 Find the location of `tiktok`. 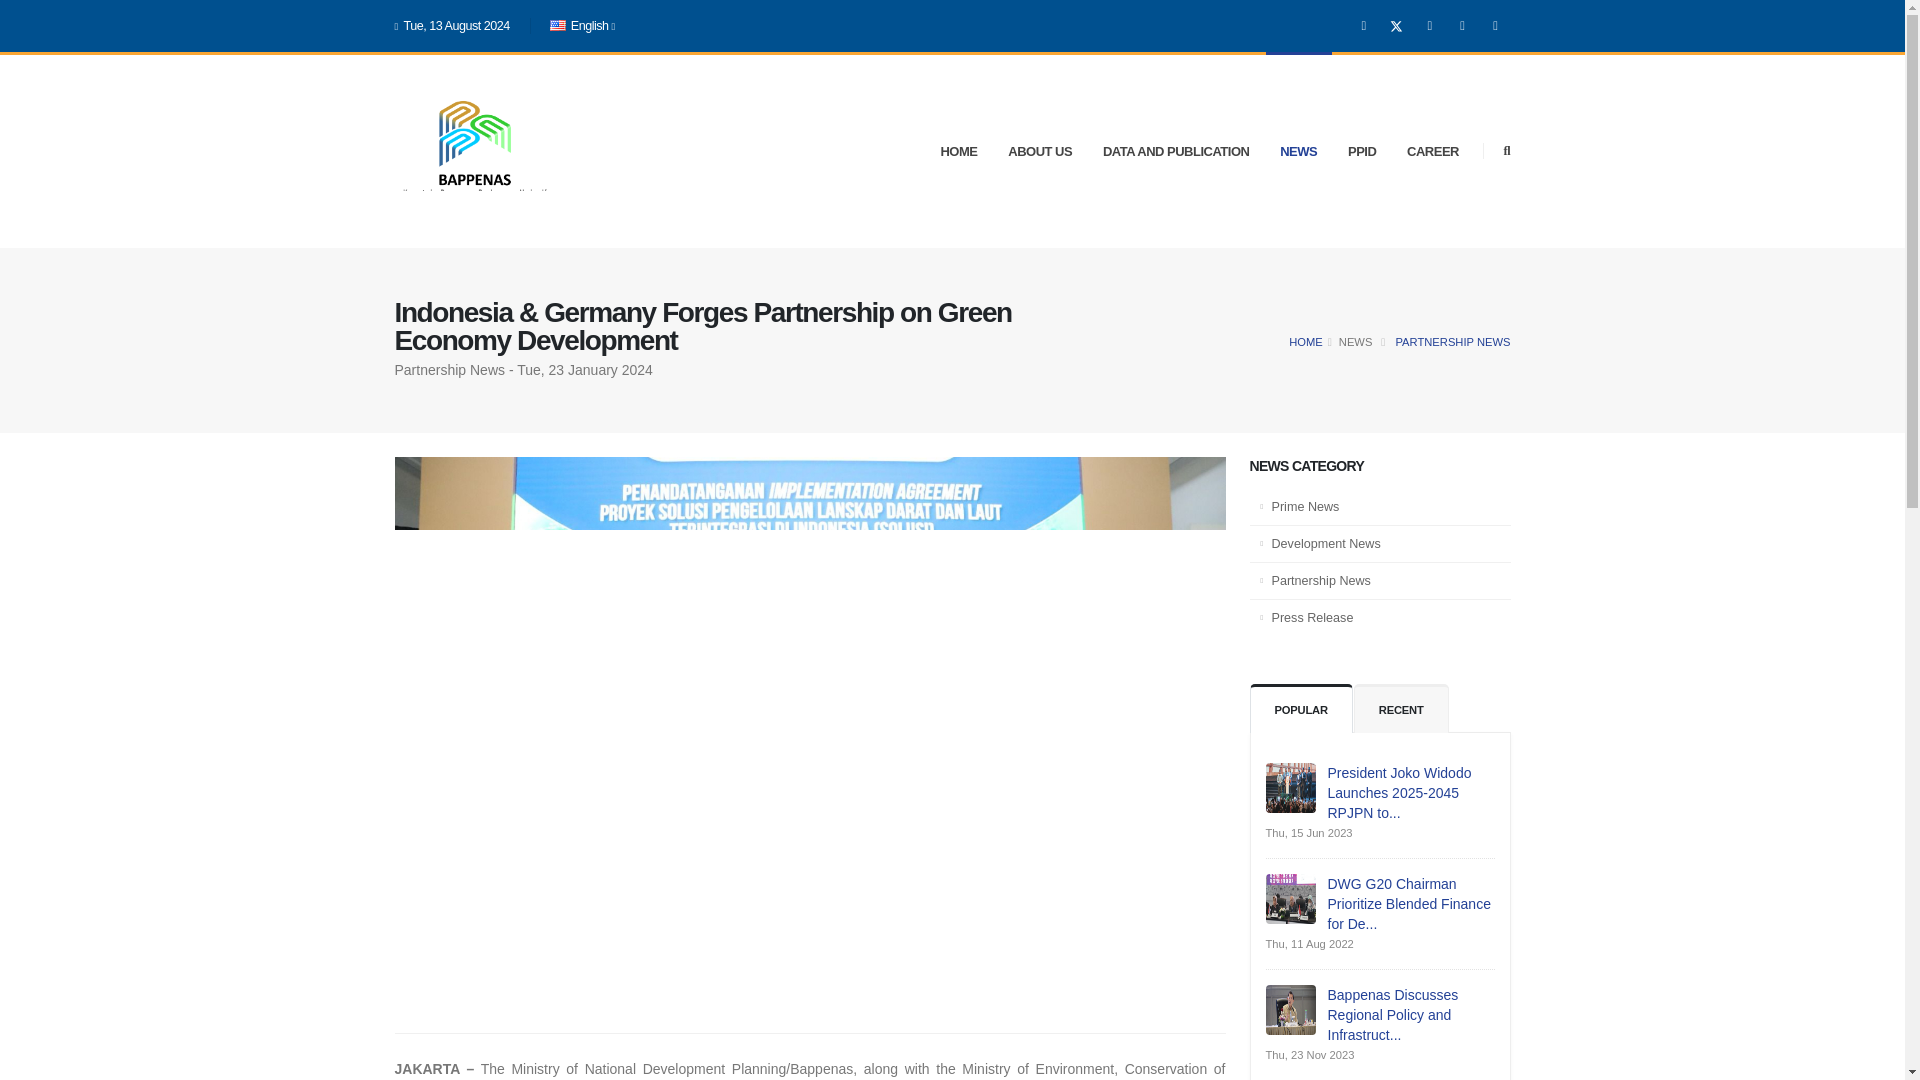

tiktok is located at coordinates (1496, 25).